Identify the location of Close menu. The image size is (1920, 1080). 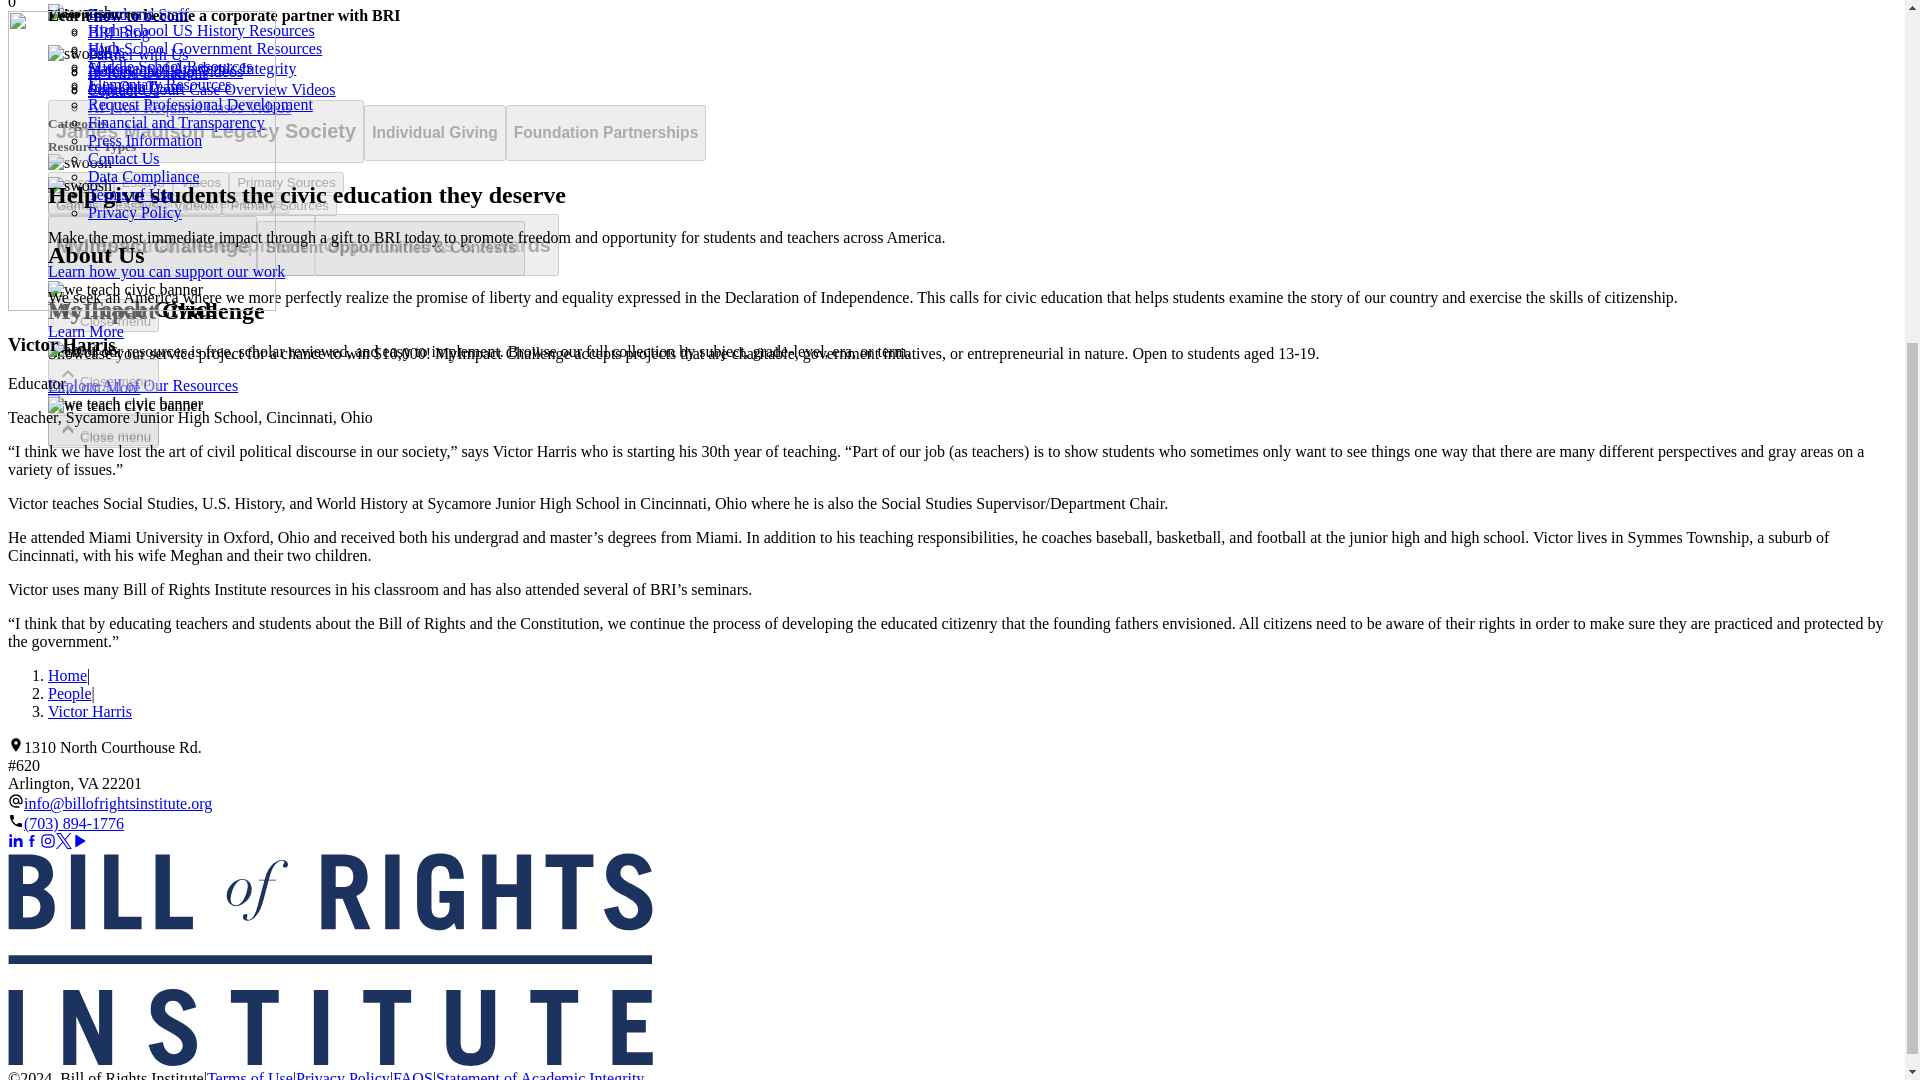
(104, 429).